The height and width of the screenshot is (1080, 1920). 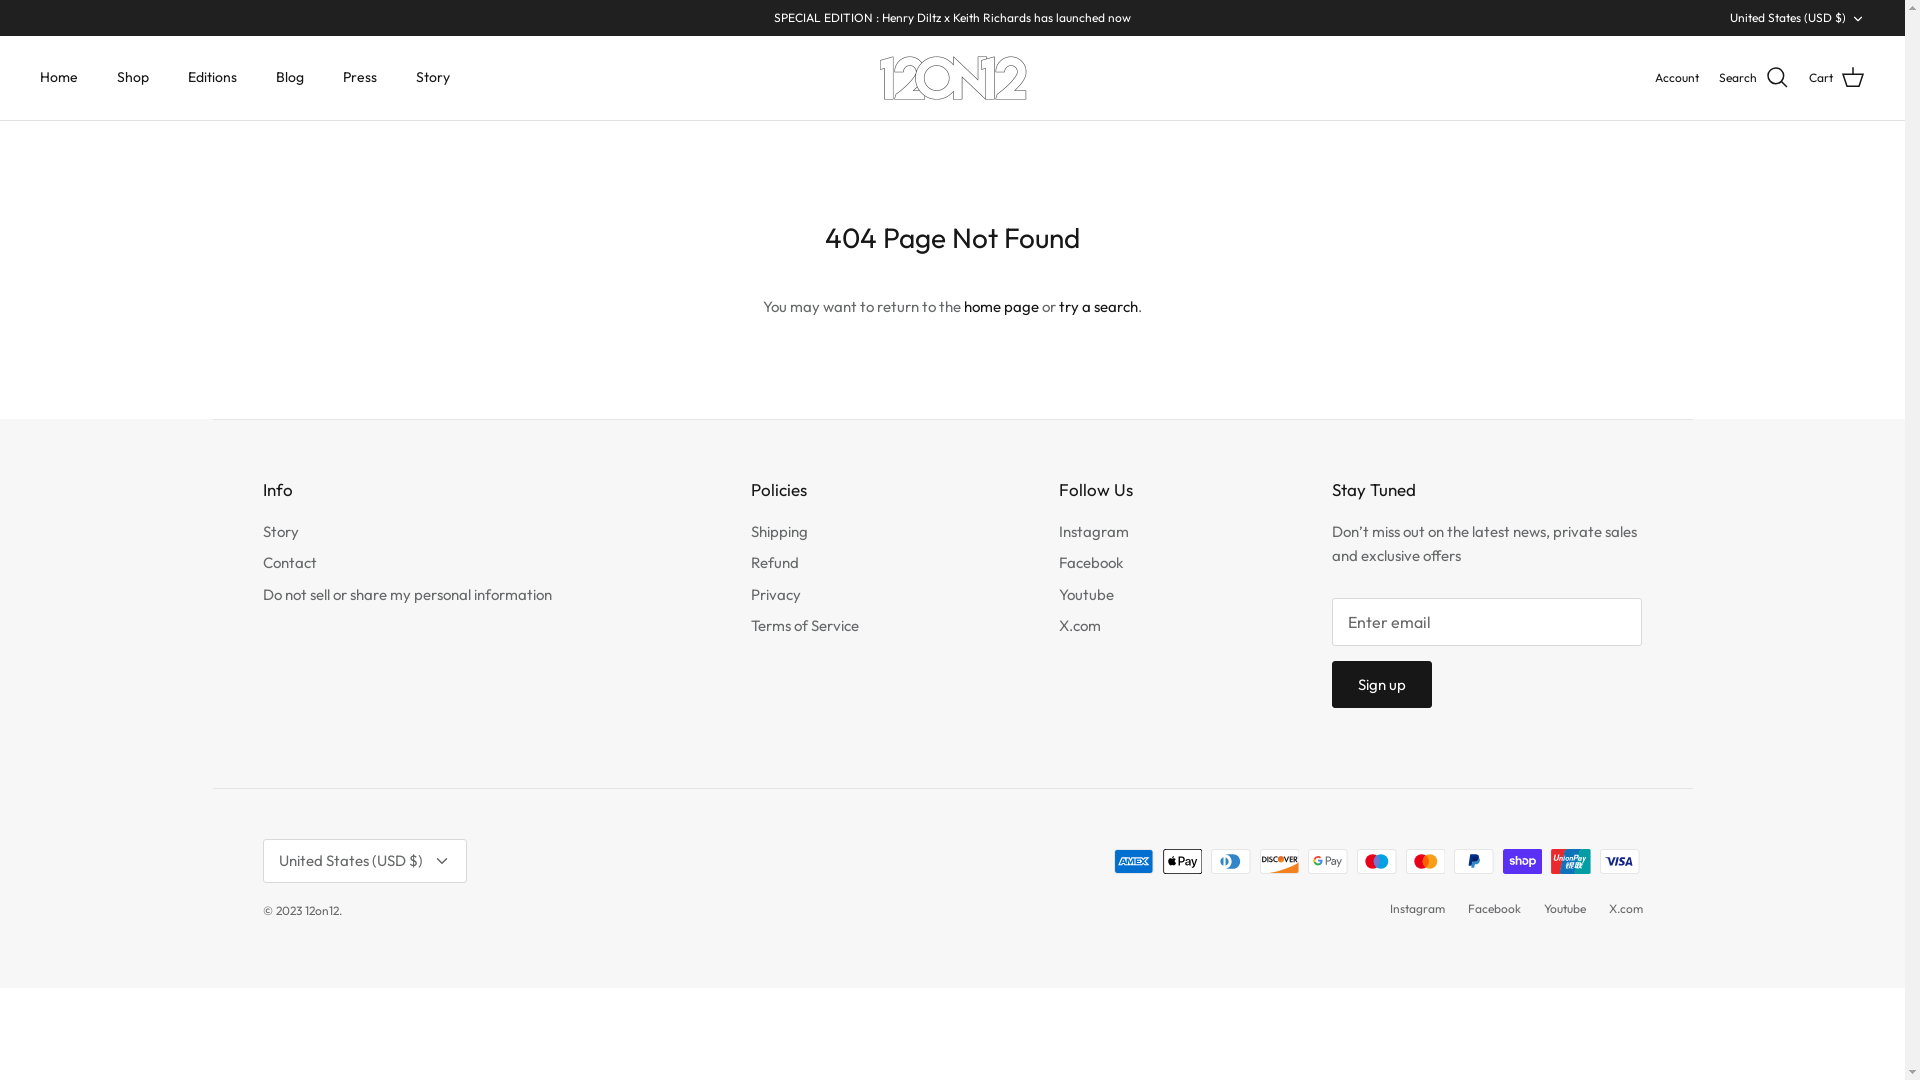 I want to click on Home, so click(x=59, y=78).